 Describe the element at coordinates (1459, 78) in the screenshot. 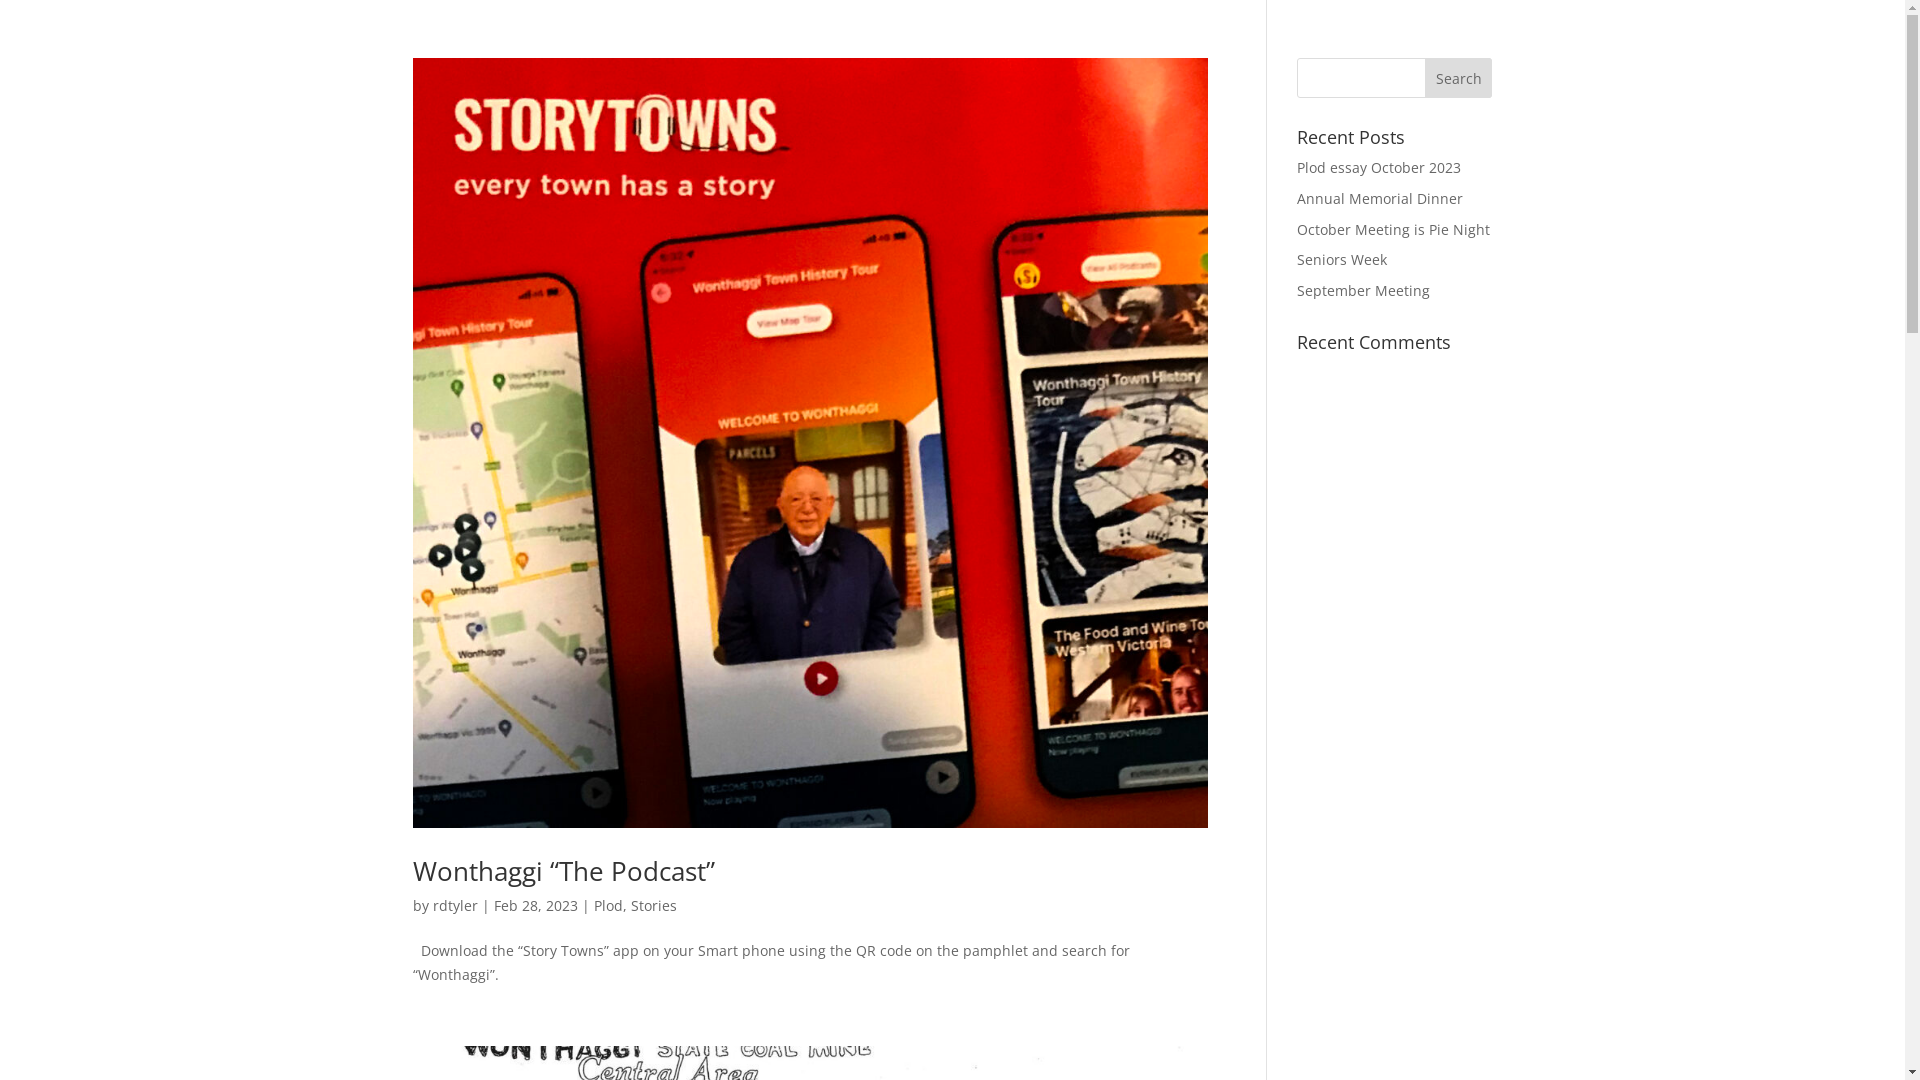

I see `Search` at that location.